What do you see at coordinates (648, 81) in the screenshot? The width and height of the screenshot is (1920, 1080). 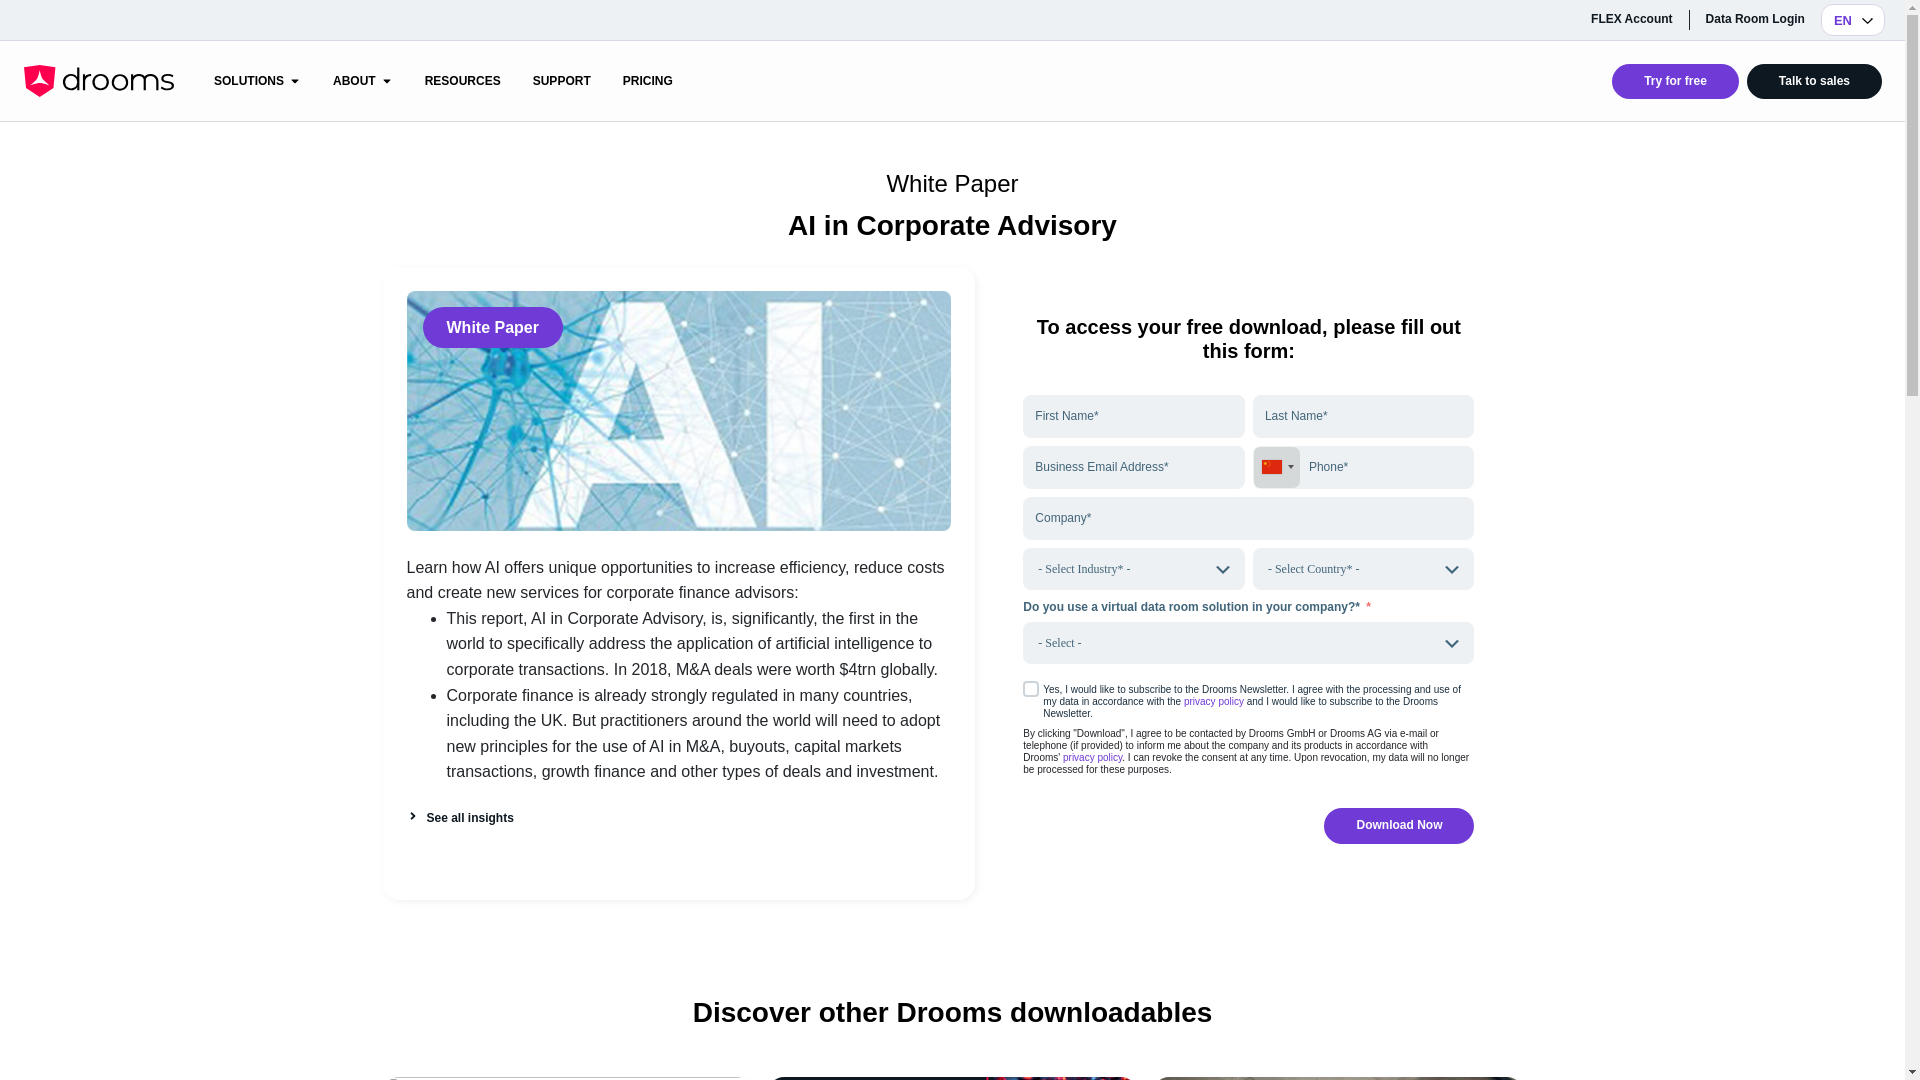 I see `PRICING` at bounding box center [648, 81].